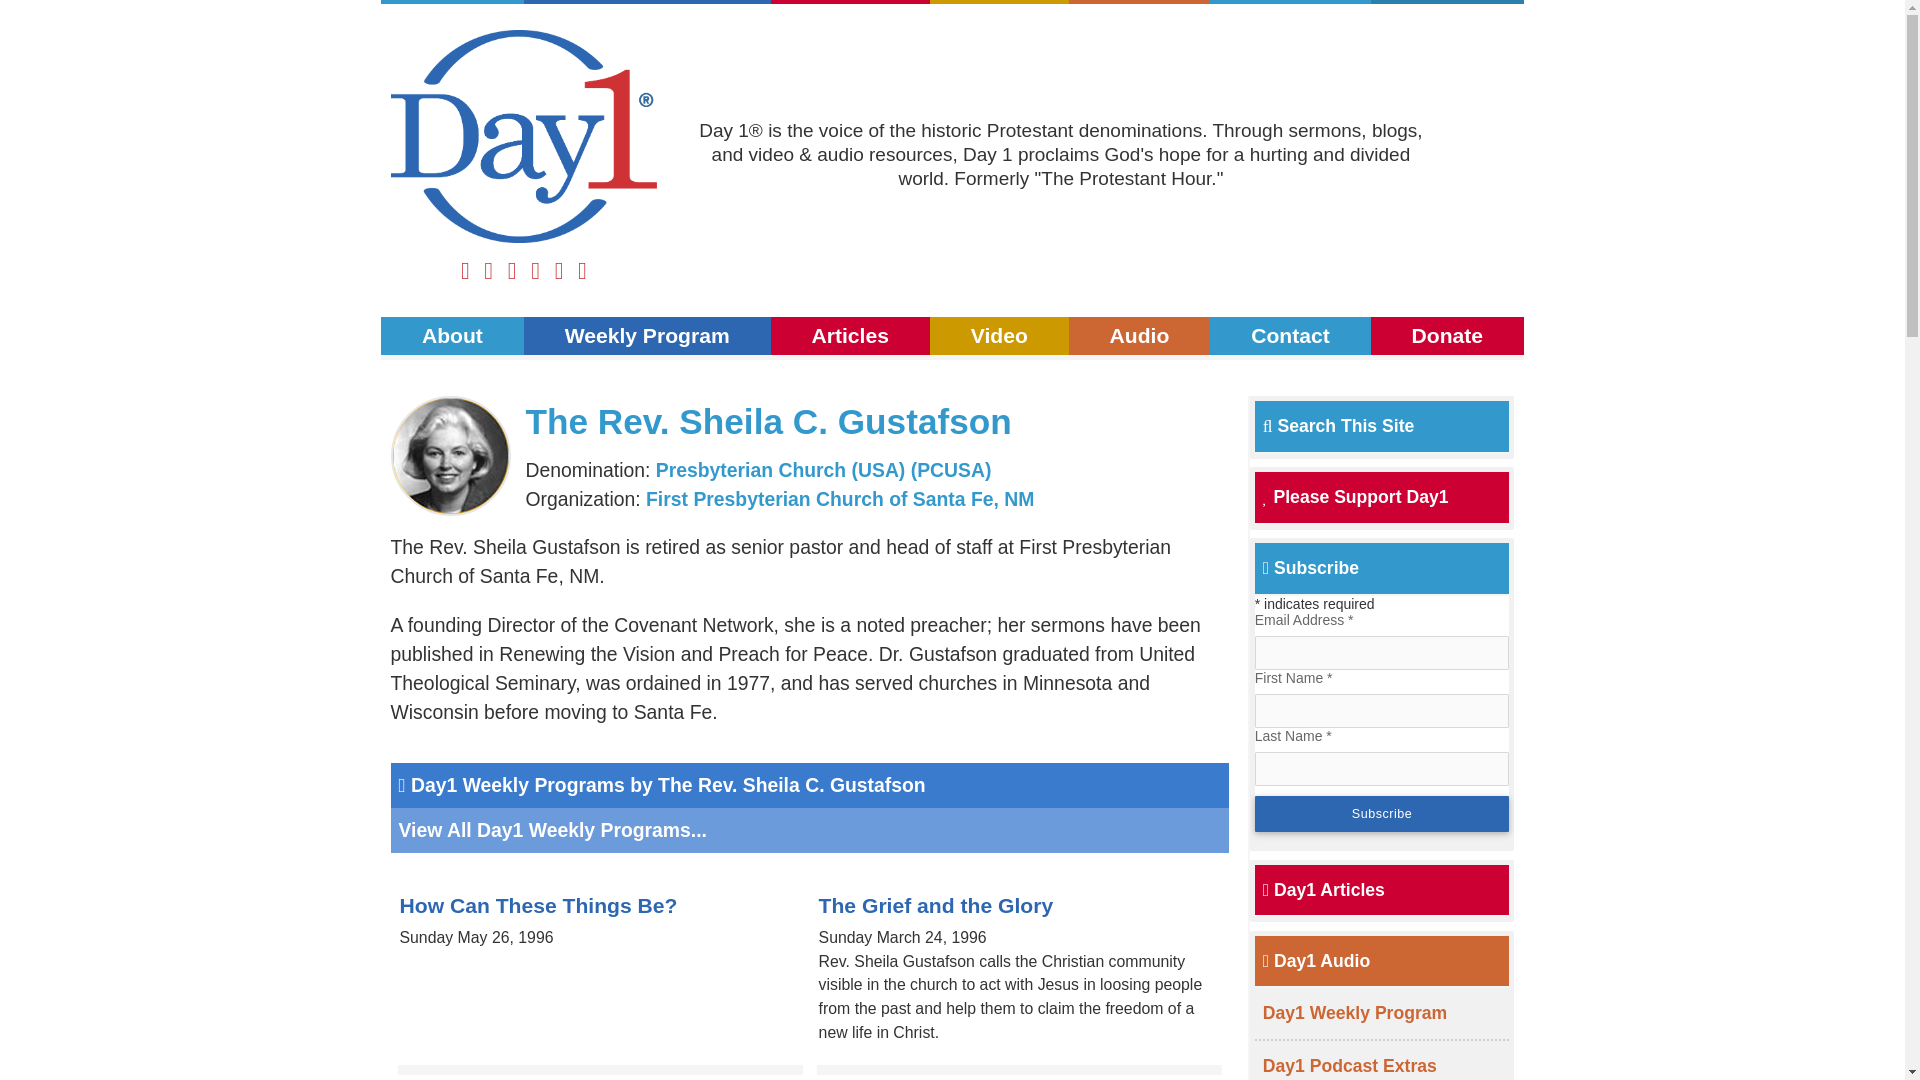 This screenshot has width=1920, height=1080. I want to click on Video, so click(999, 2).